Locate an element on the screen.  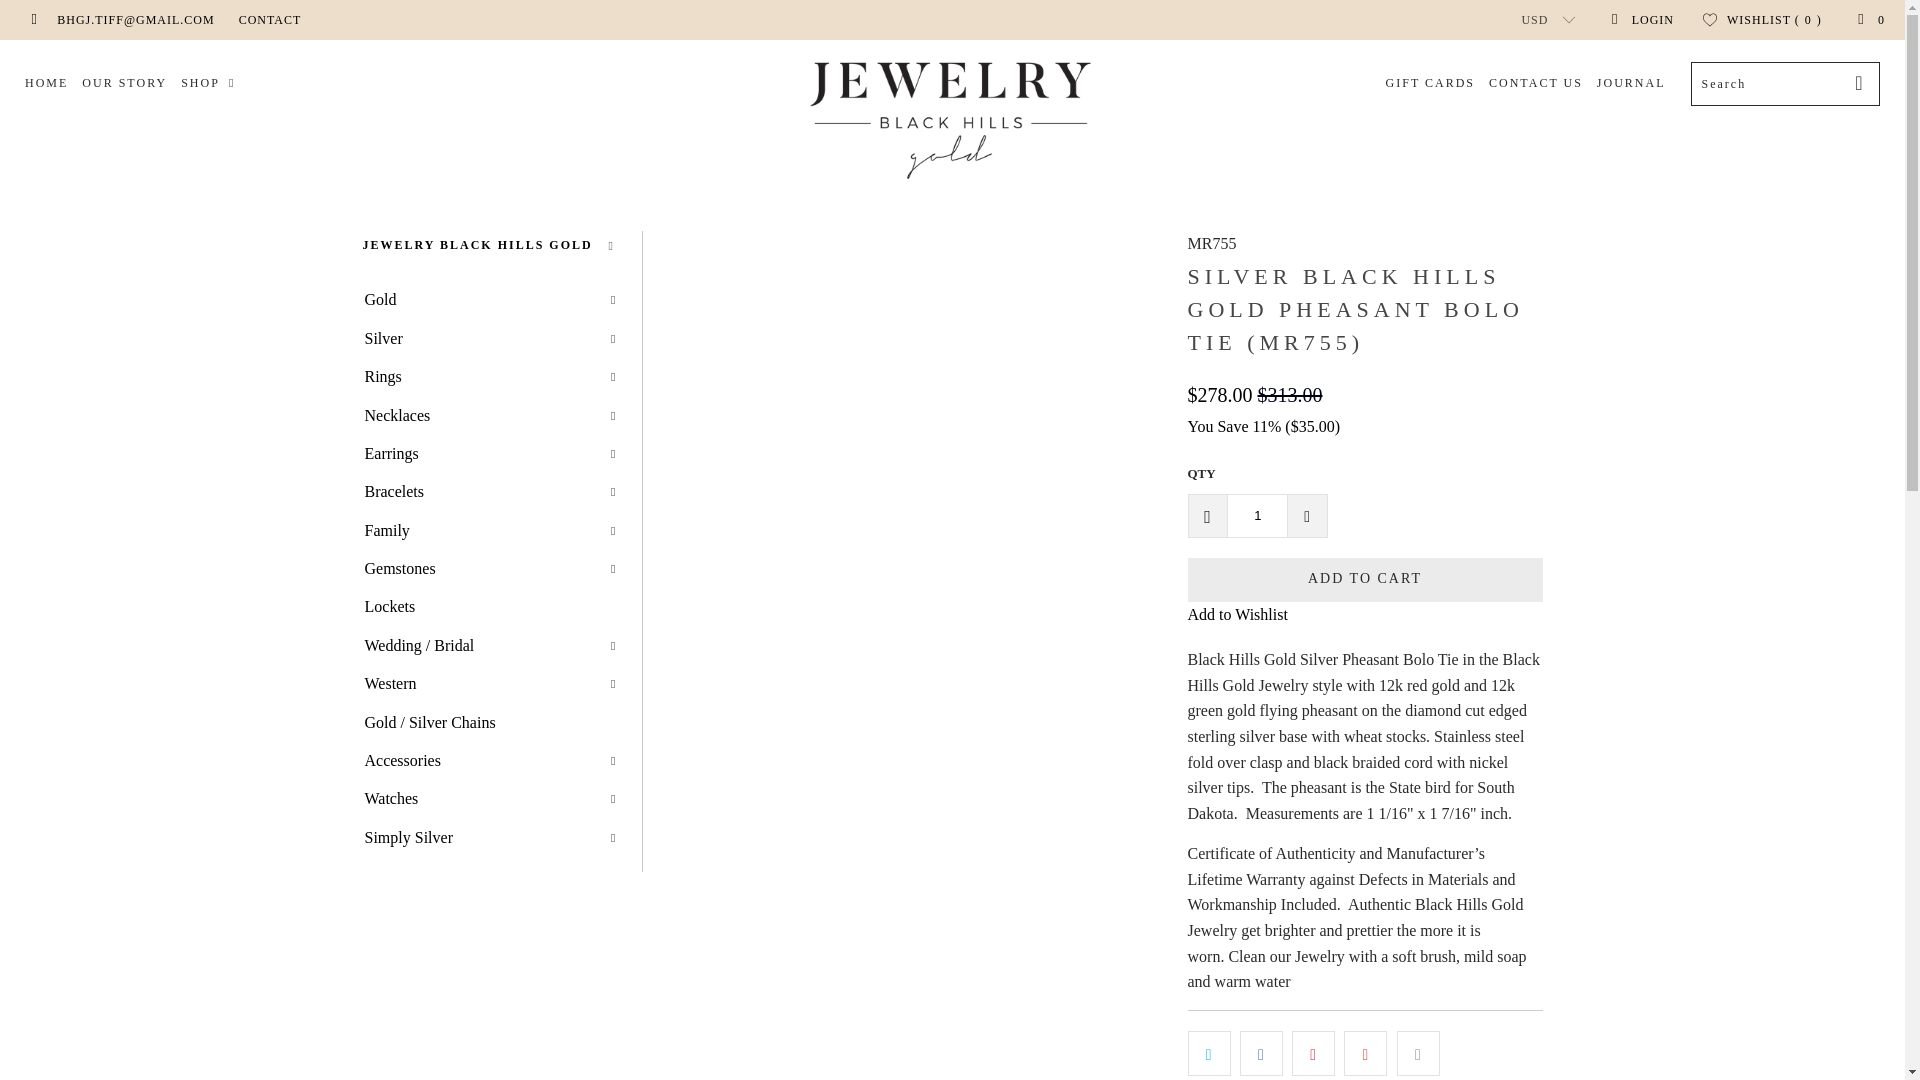
SHOP is located at coordinates (210, 84).